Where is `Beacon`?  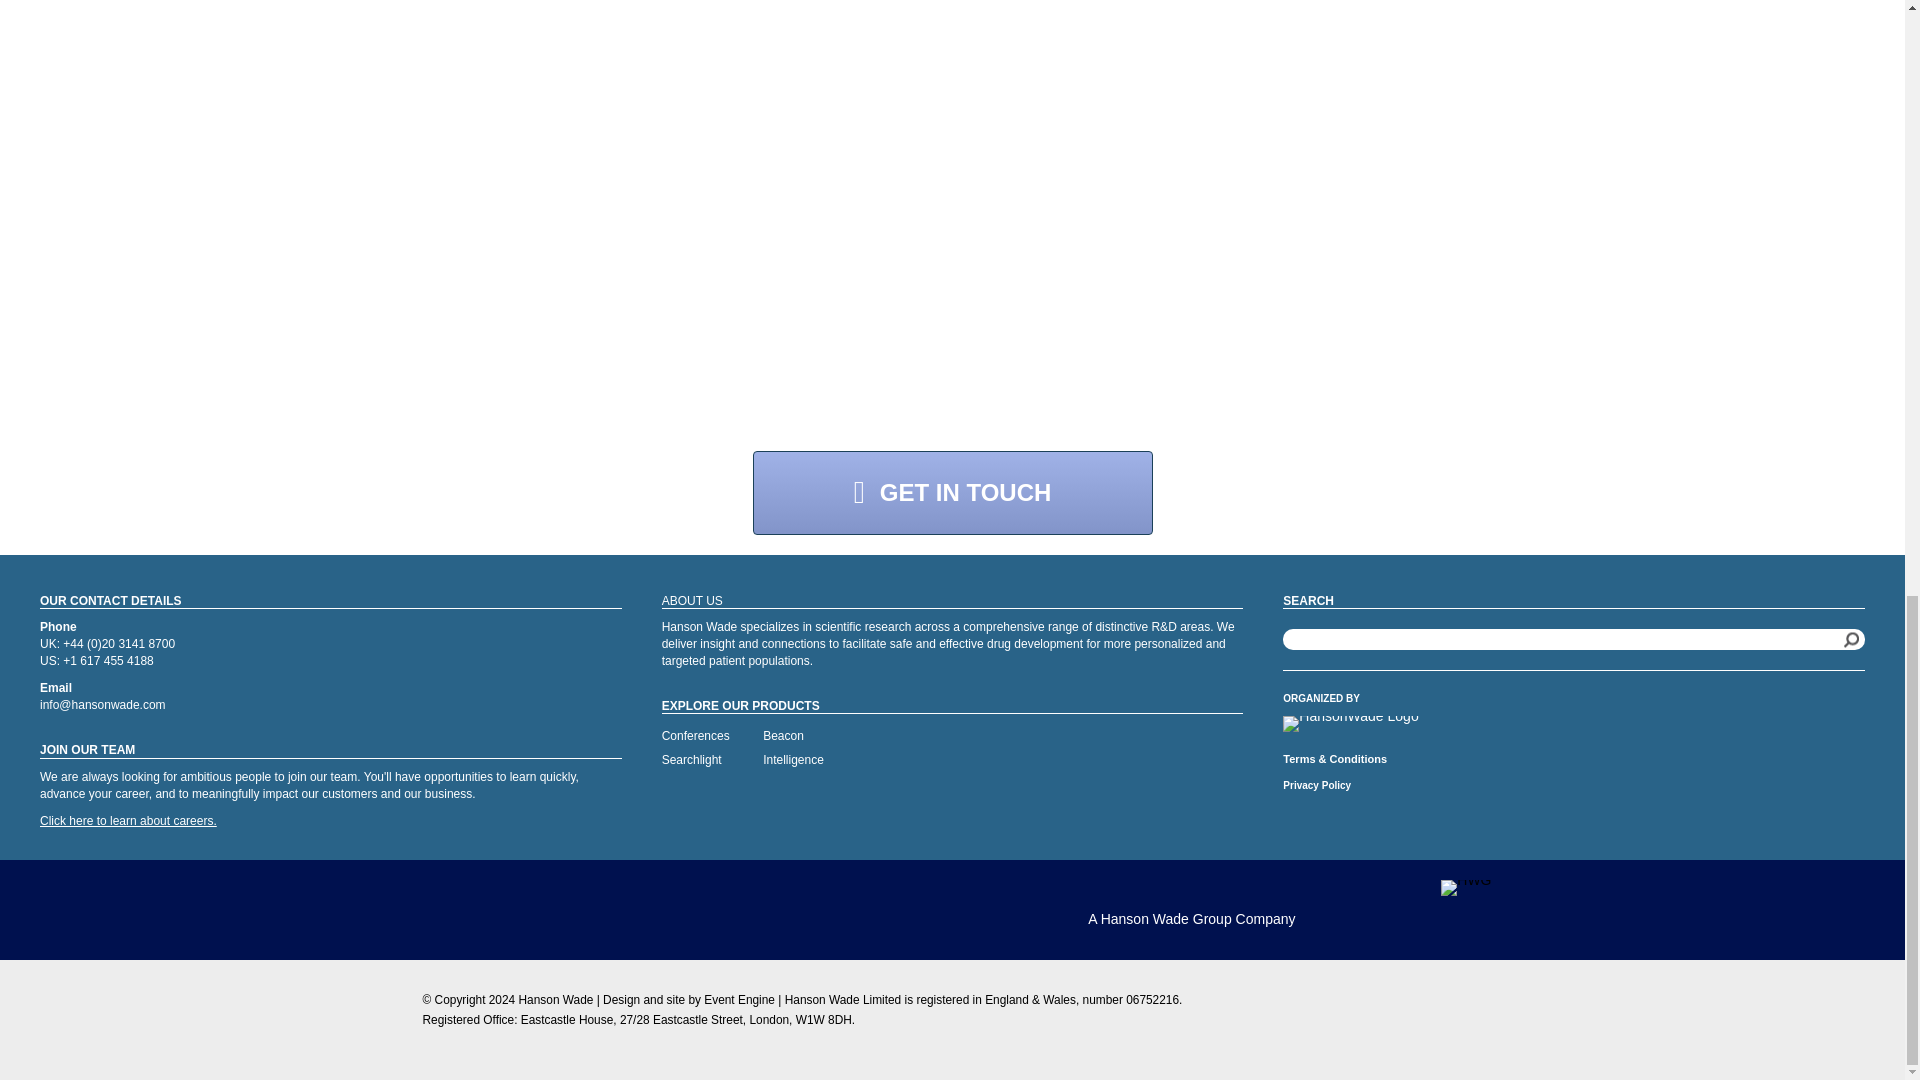 Beacon is located at coordinates (783, 736).